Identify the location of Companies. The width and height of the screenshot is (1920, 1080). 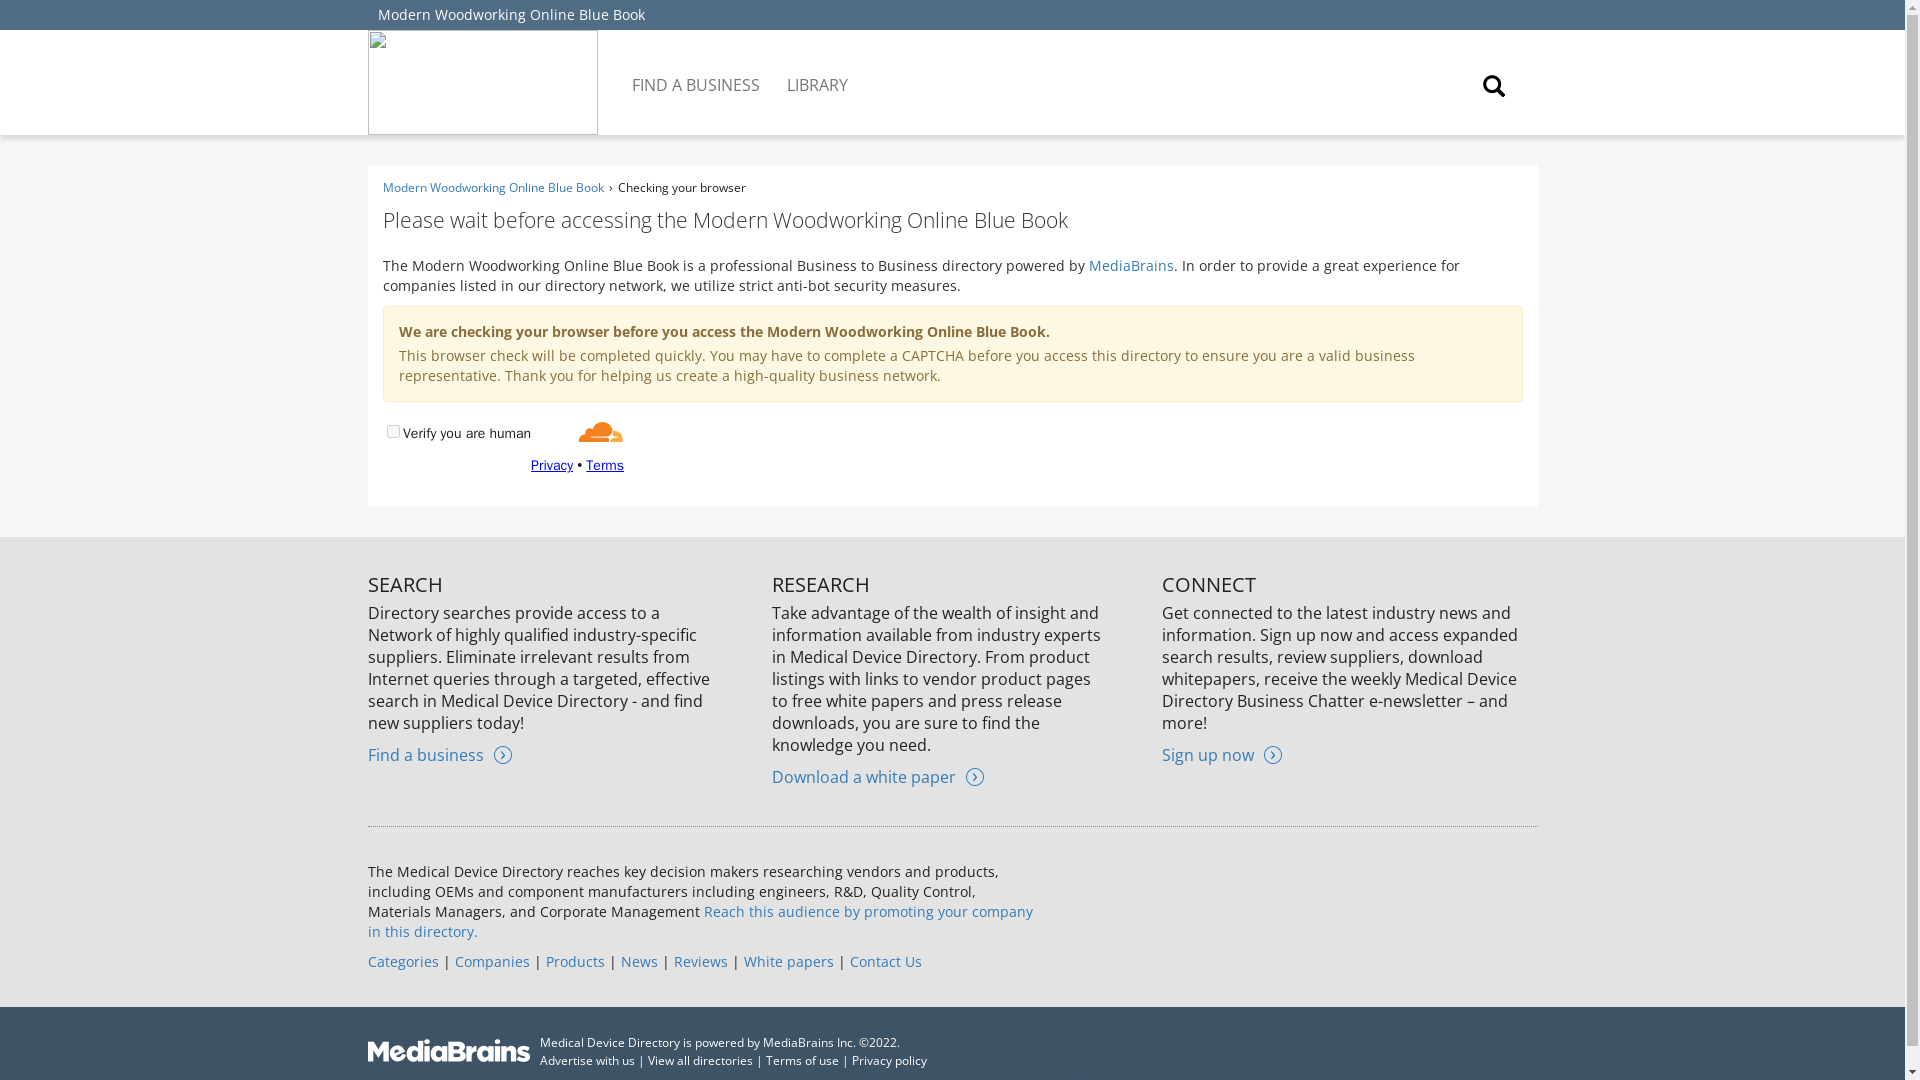
(491, 960).